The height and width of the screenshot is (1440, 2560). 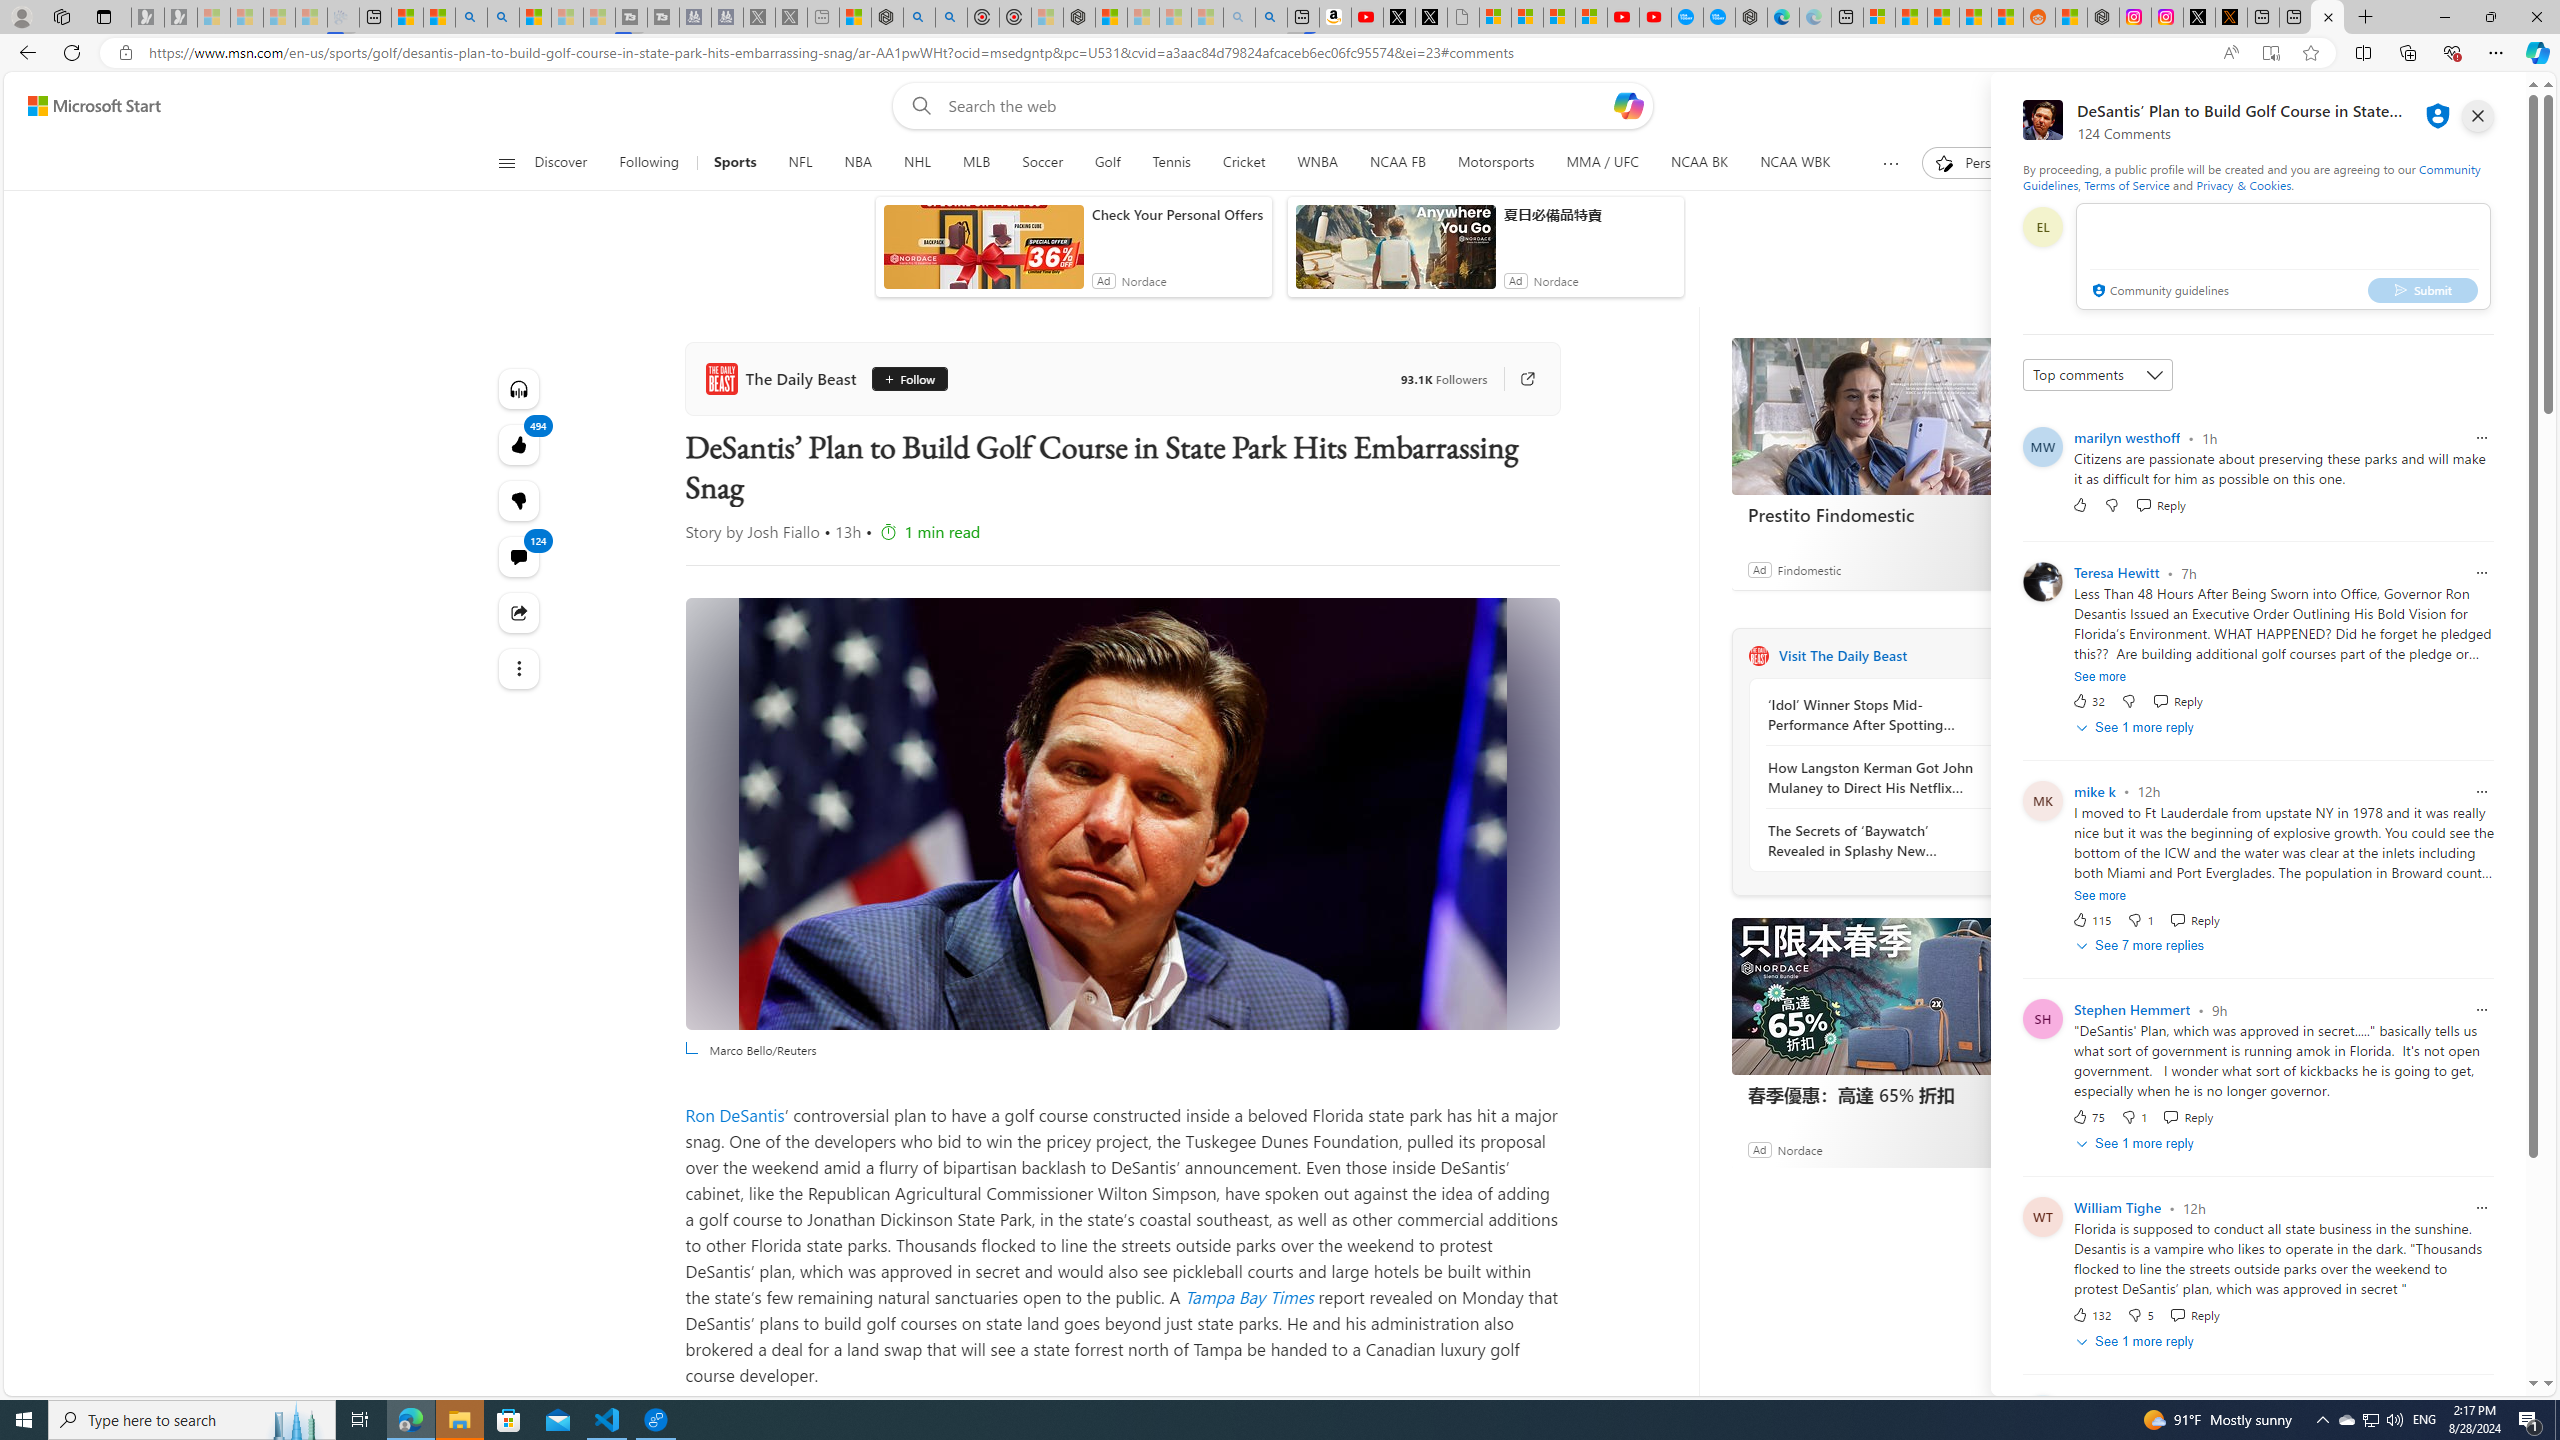 What do you see at coordinates (630, 17) in the screenshot?
I see `Streaming Coverage | T3 - Sleeping` at bounding box center [630, 17].